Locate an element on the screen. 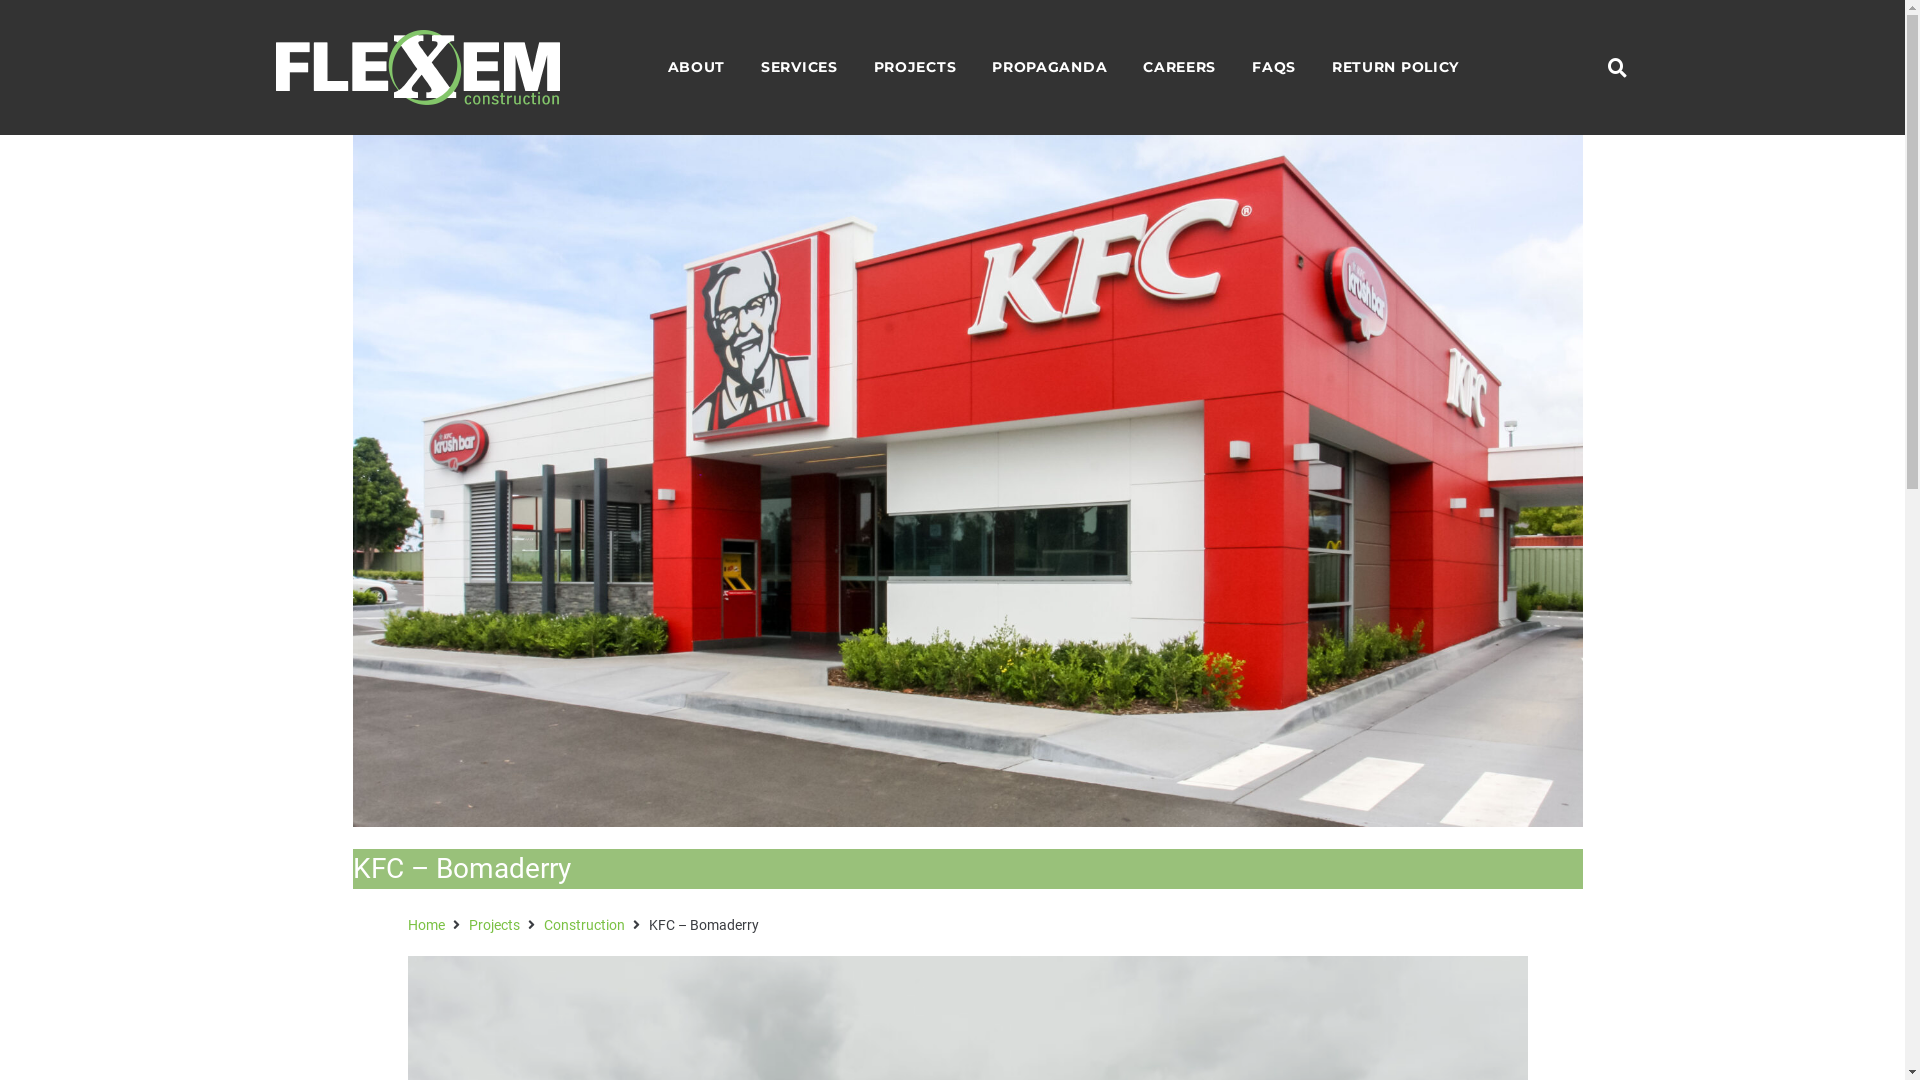 The width and height of the screenshot is (1920, 1080). RETURN POLICY is located at coordinates (1396, 68).